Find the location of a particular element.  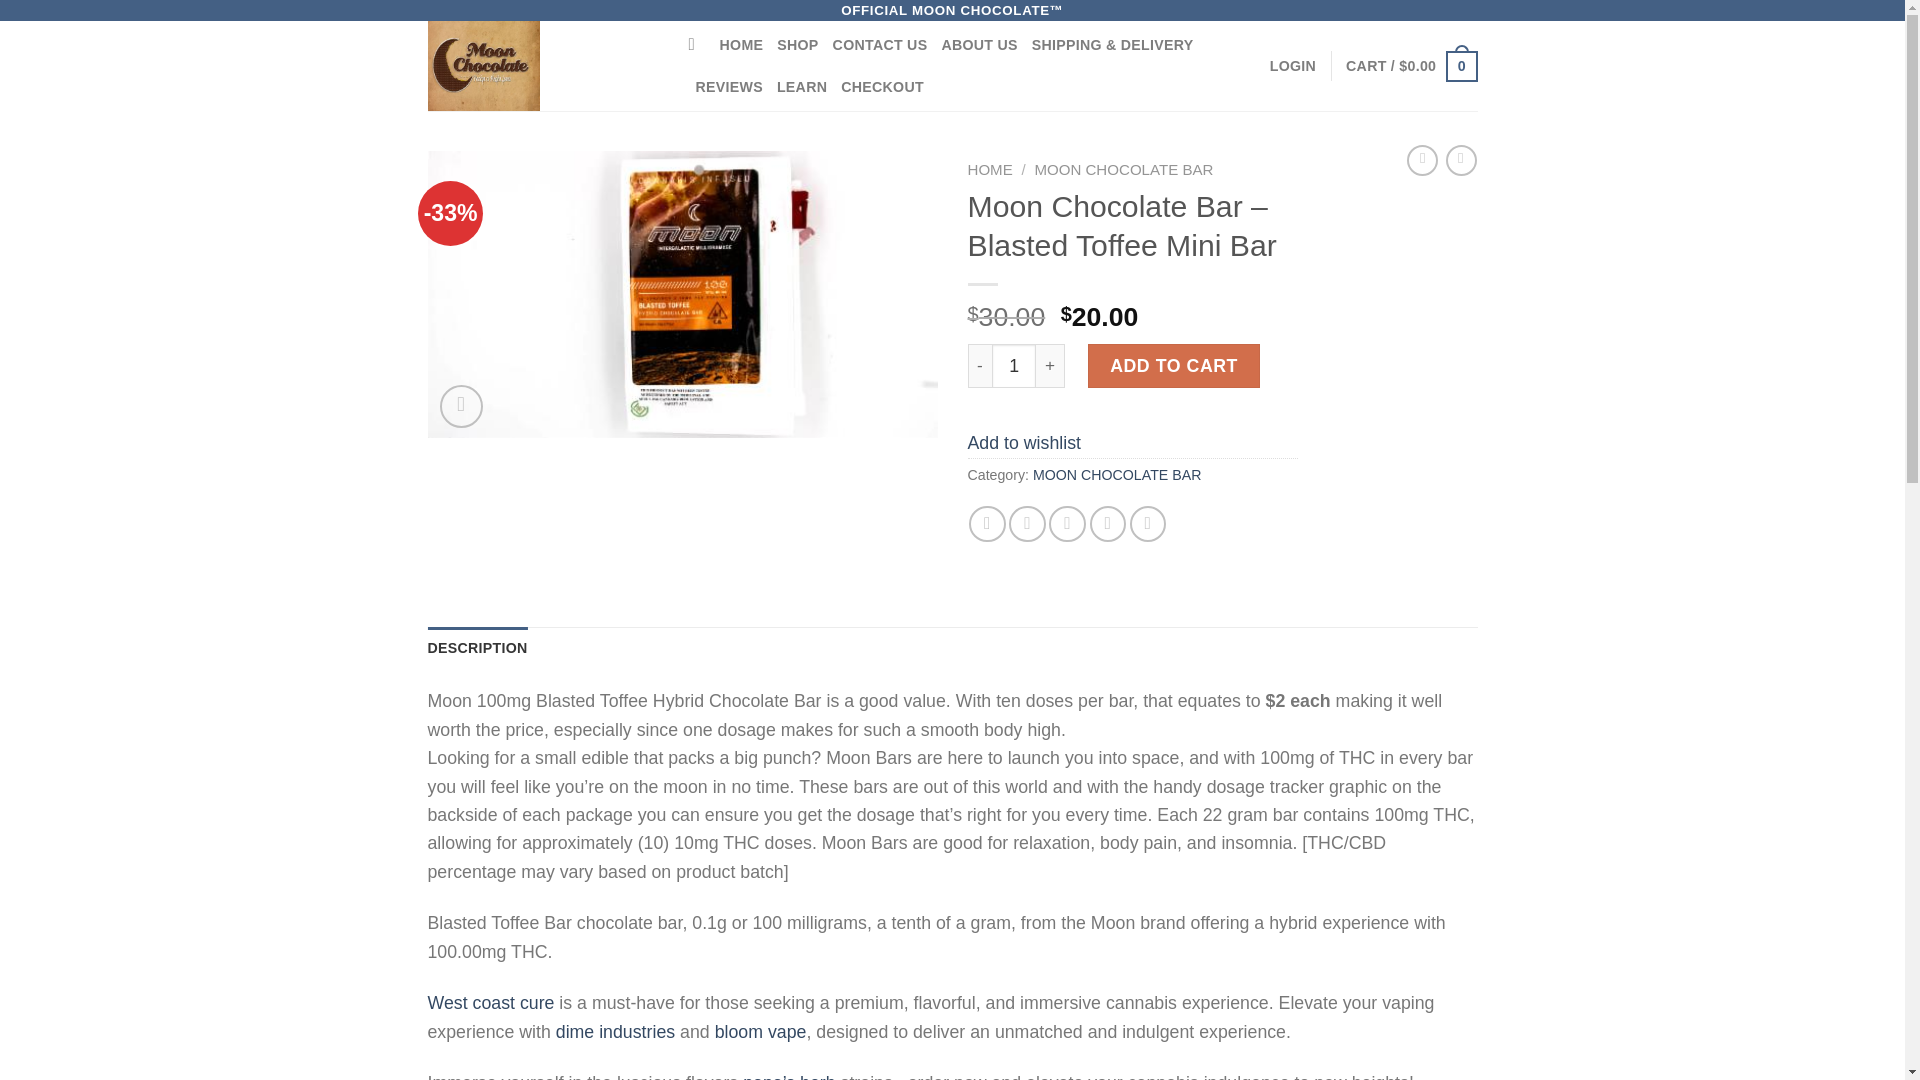

CHECKOUT is located at coordinates (882, 87).